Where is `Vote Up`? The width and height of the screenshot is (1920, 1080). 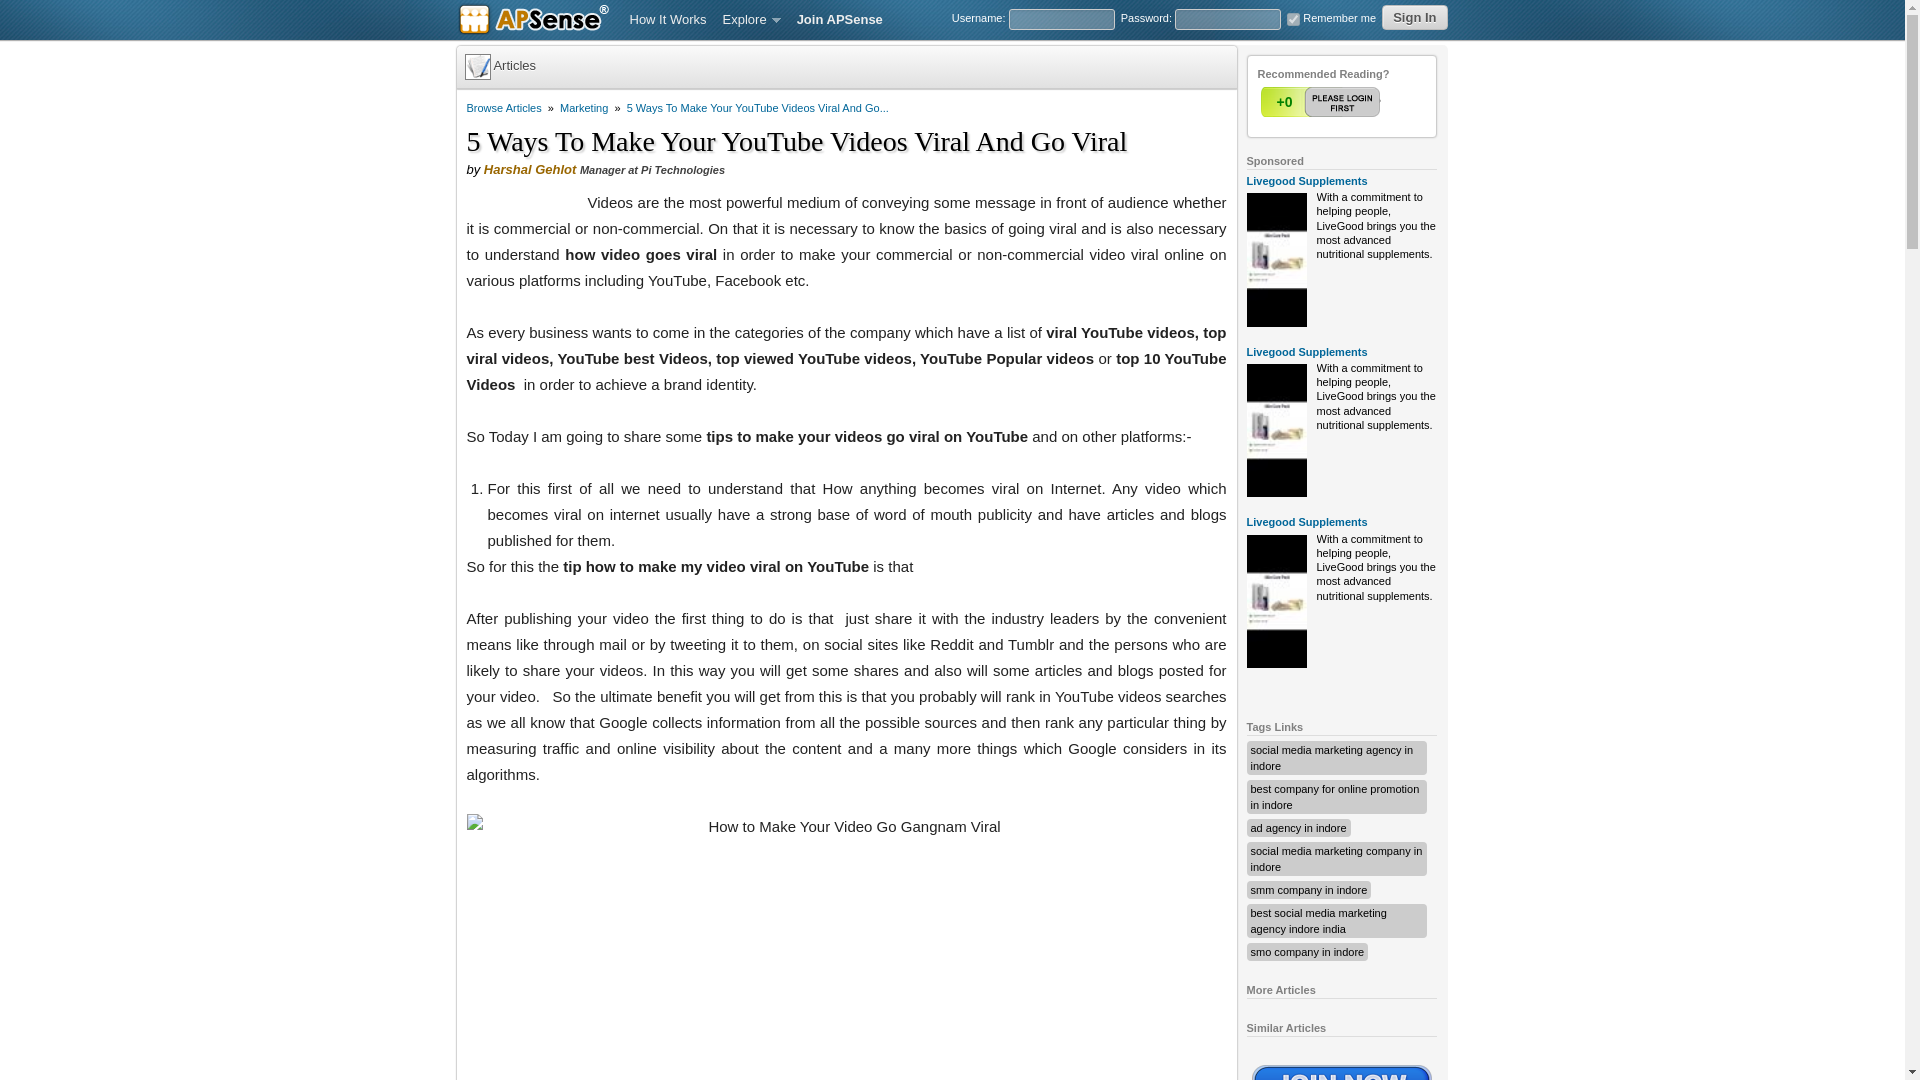 Vote Up is located at coordinates (1322, 102).